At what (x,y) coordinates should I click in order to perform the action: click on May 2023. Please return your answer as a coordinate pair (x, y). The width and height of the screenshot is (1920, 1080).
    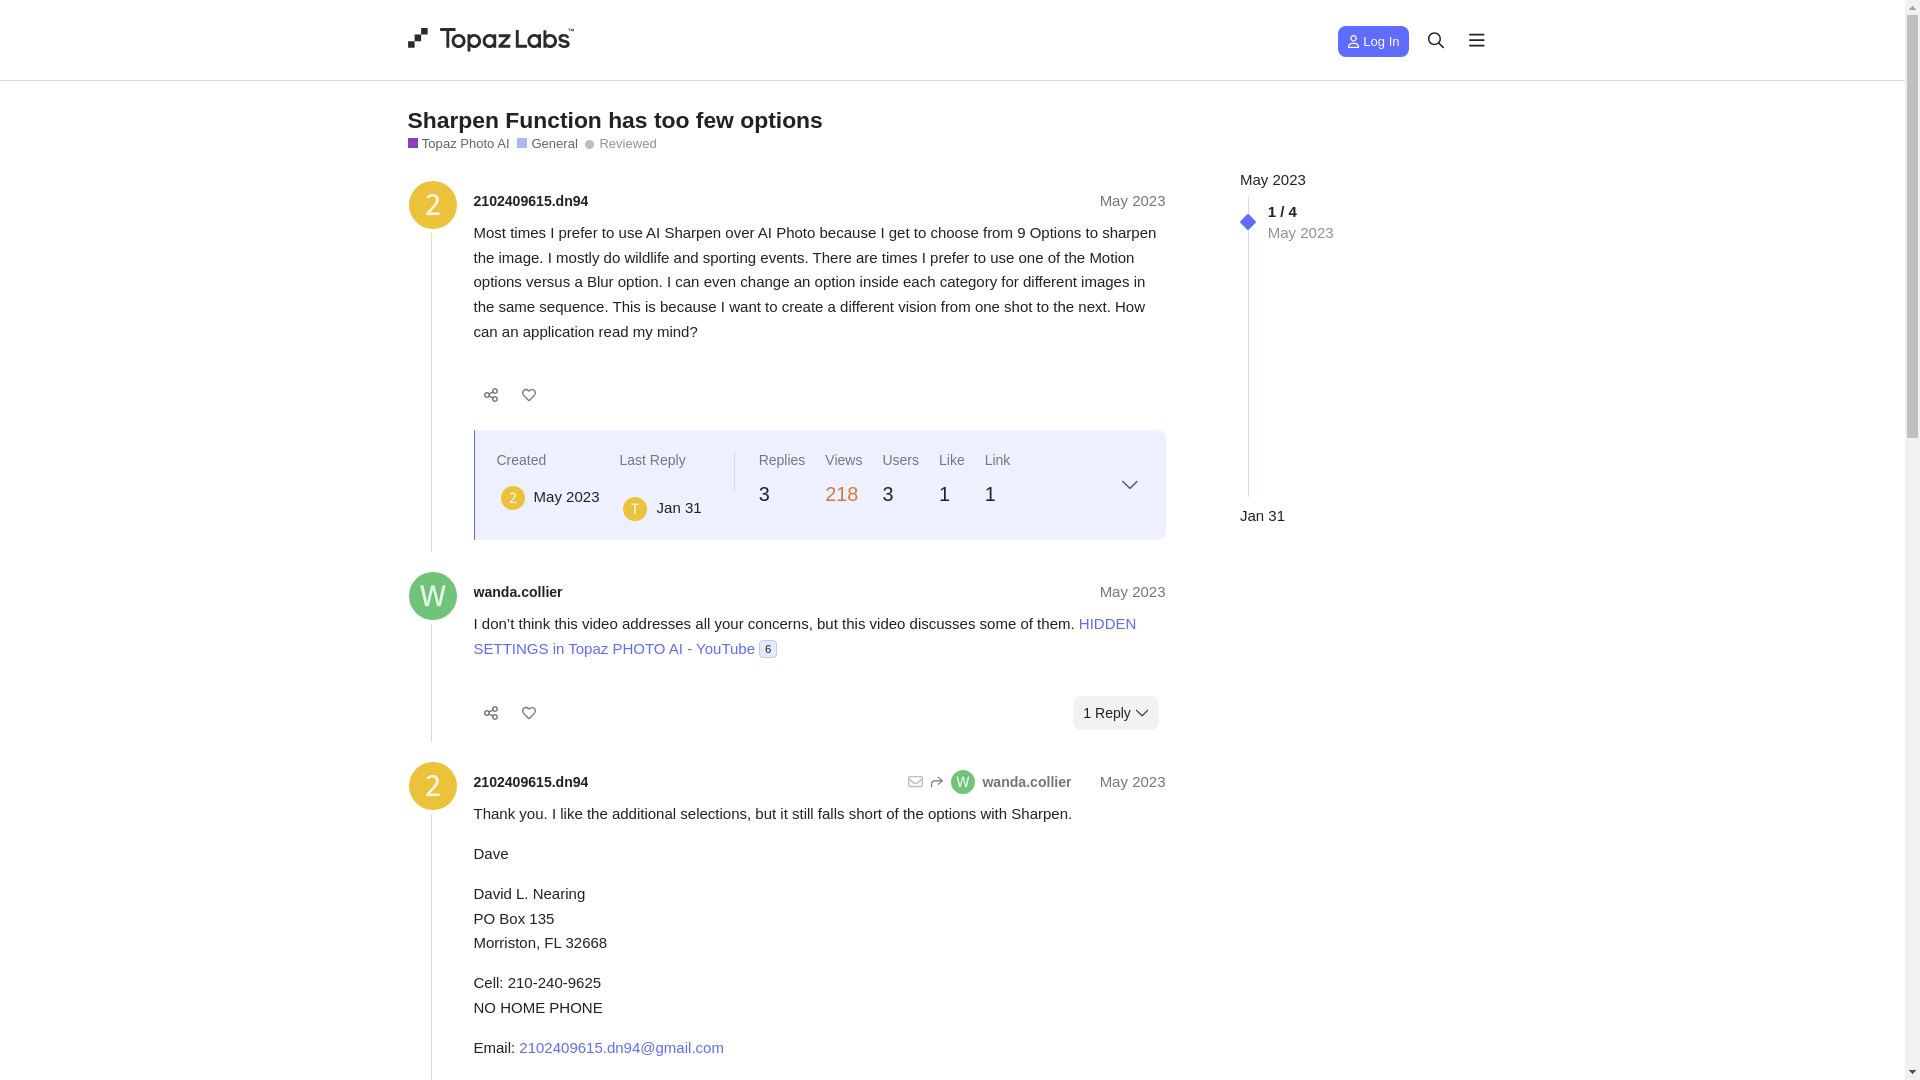
    Looking at the image, I should click on (1132, 200).